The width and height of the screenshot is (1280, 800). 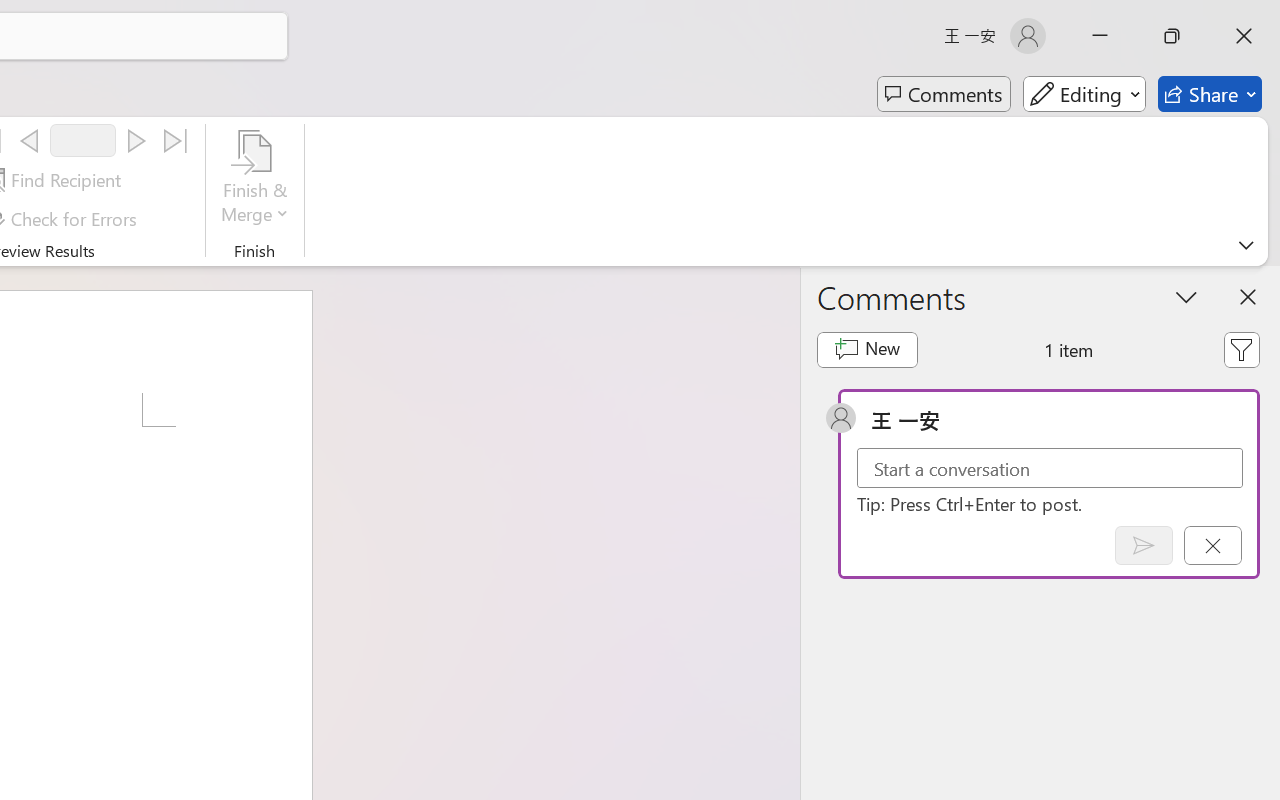 What do you see at coordinates (1143, 545) in the screenshot?
I see `Post comment (Ctrl + Enter)` at bounding box center [1143, 545].